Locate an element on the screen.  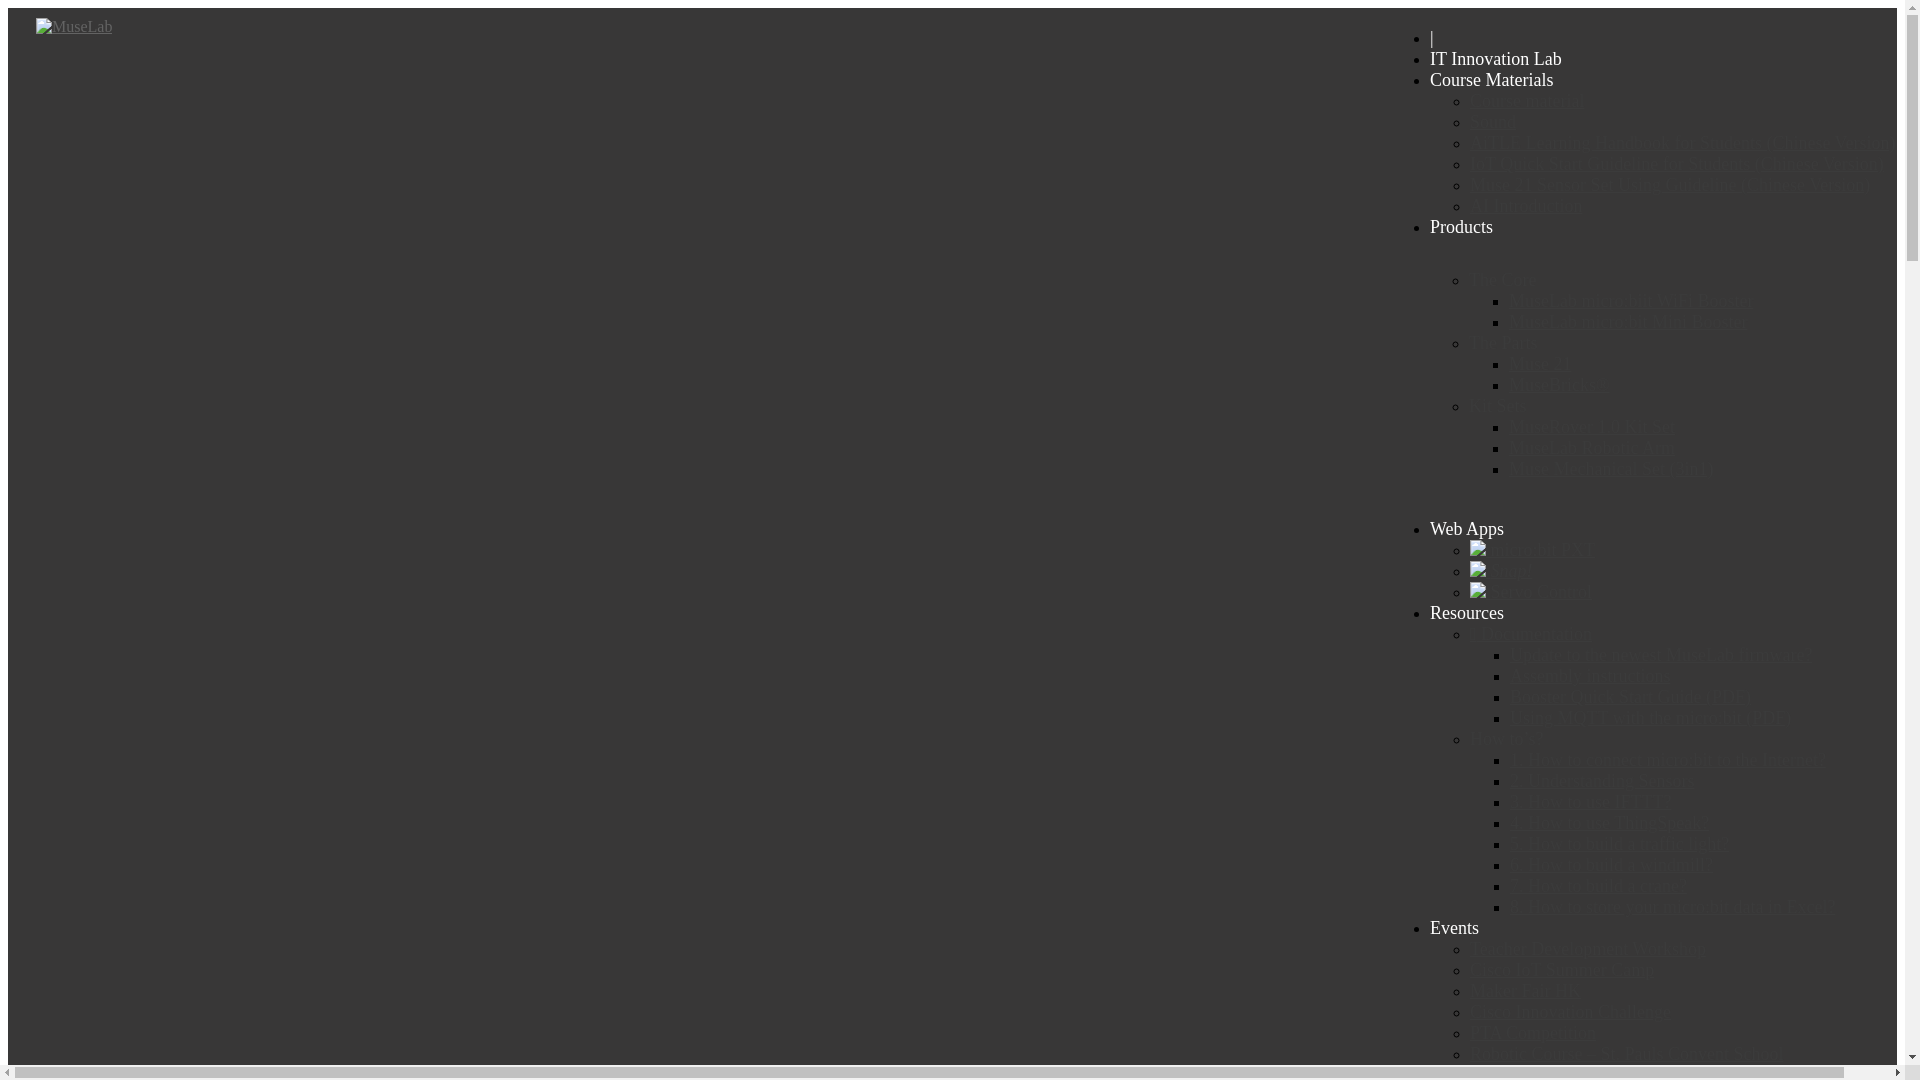
Teacher Development Workshop is located at coordinates (1588, 949).